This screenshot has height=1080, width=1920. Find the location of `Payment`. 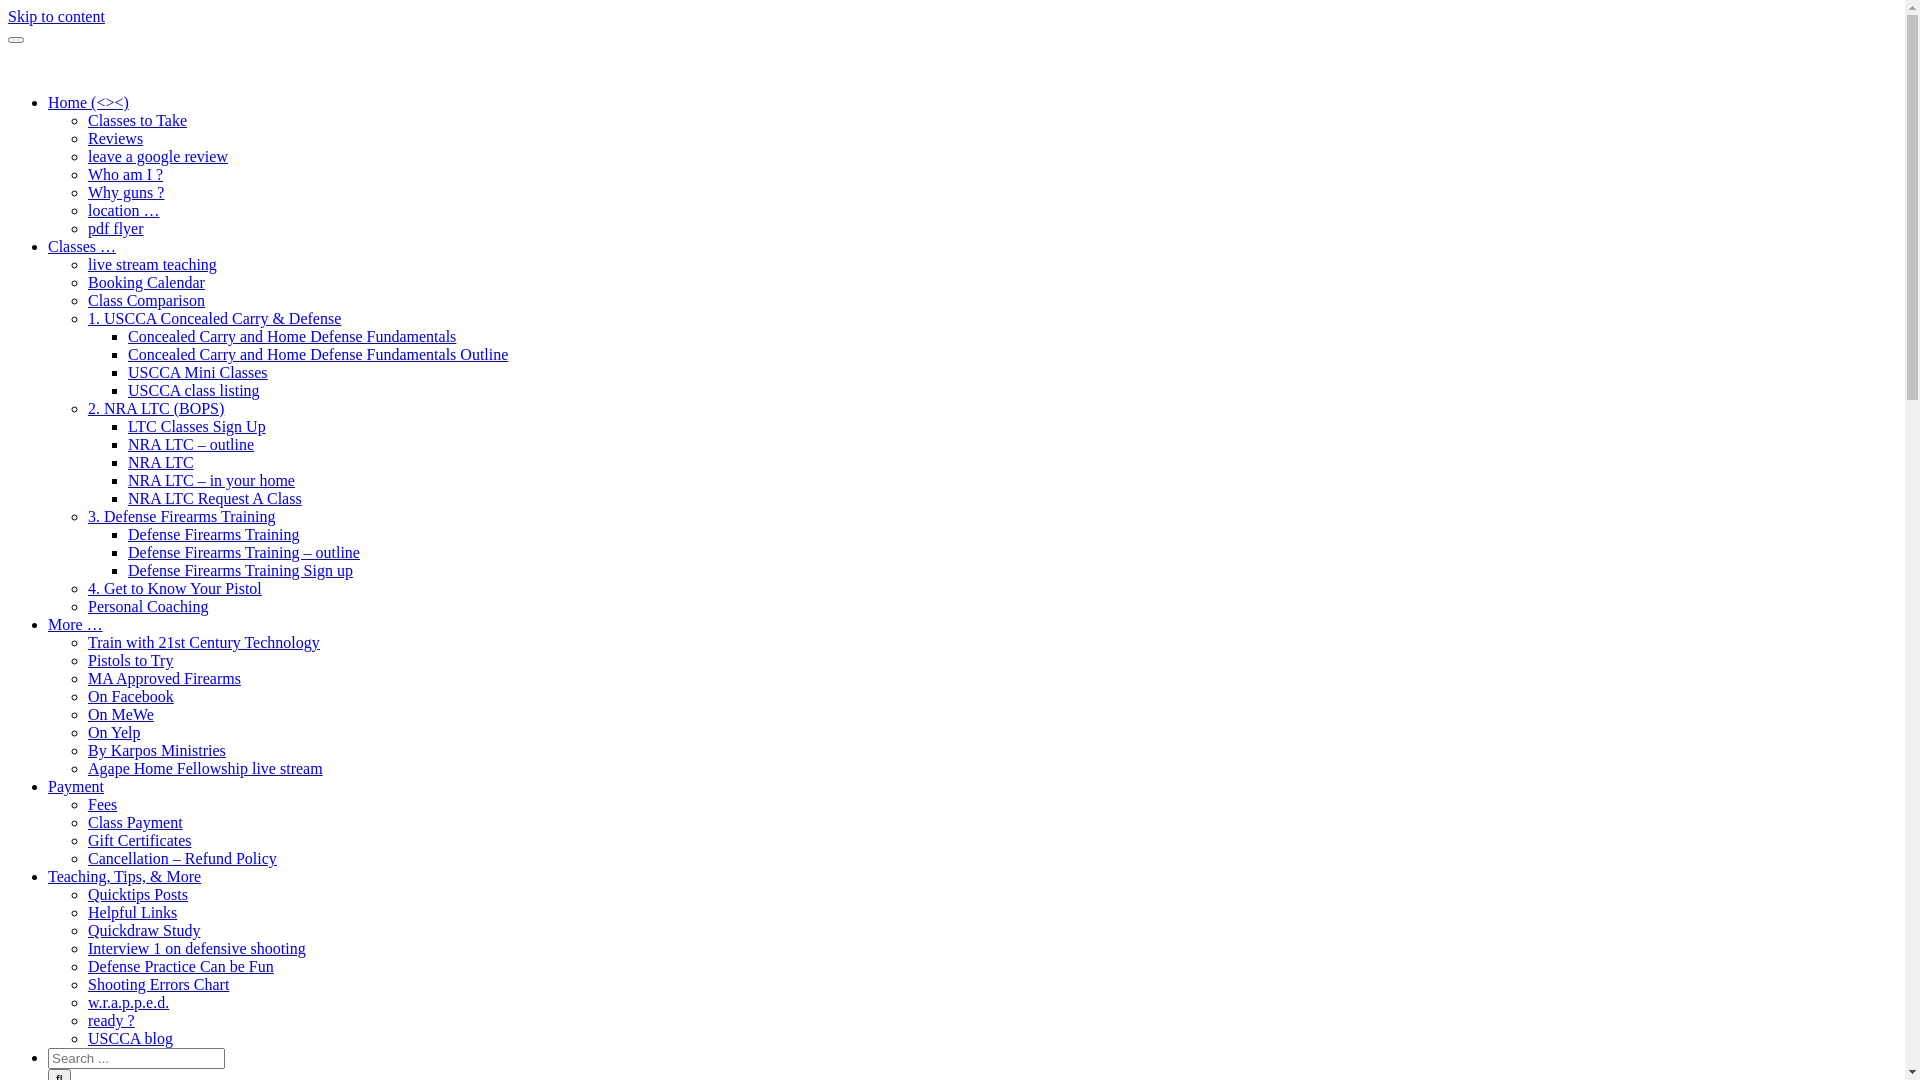

Payment is located at coordinates (76, 786).